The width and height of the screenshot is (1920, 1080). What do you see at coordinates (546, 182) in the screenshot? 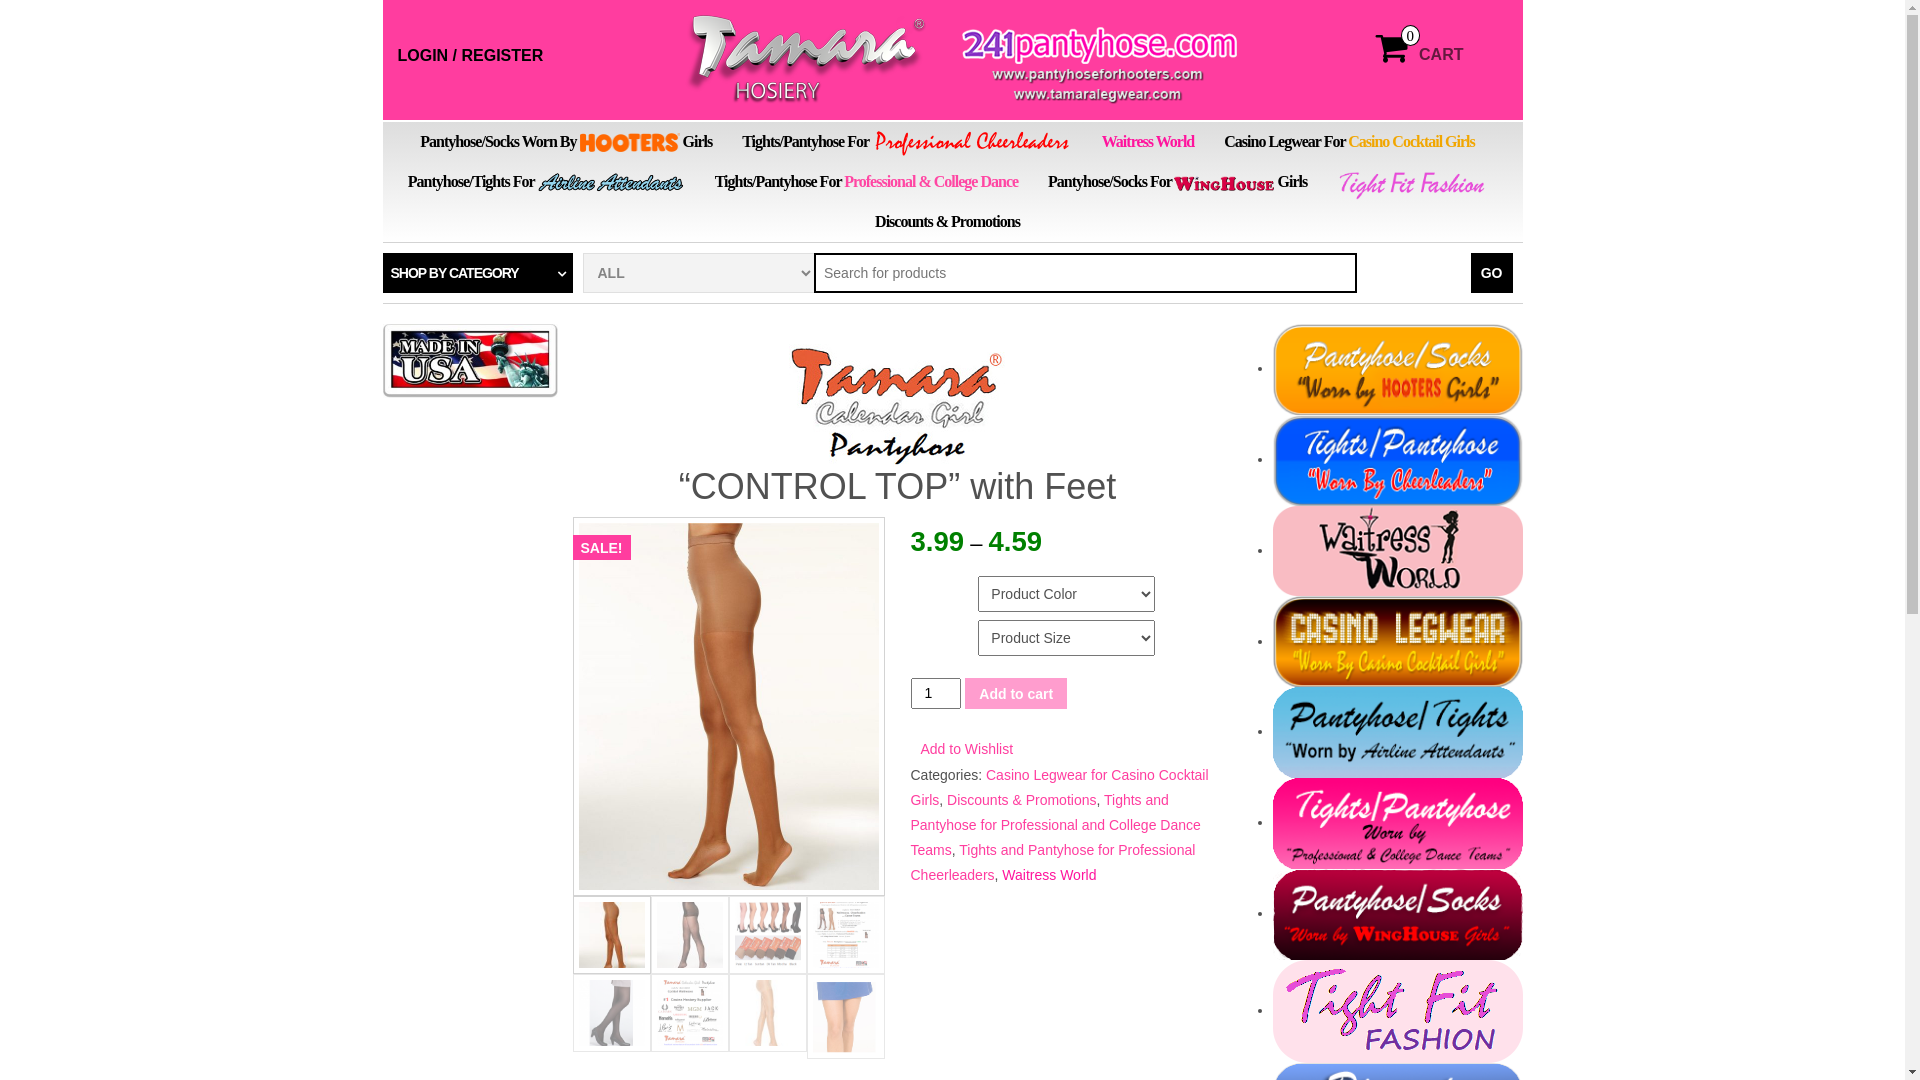
I see `Pantyhose/Tights For` at bounding box center [546, 182].